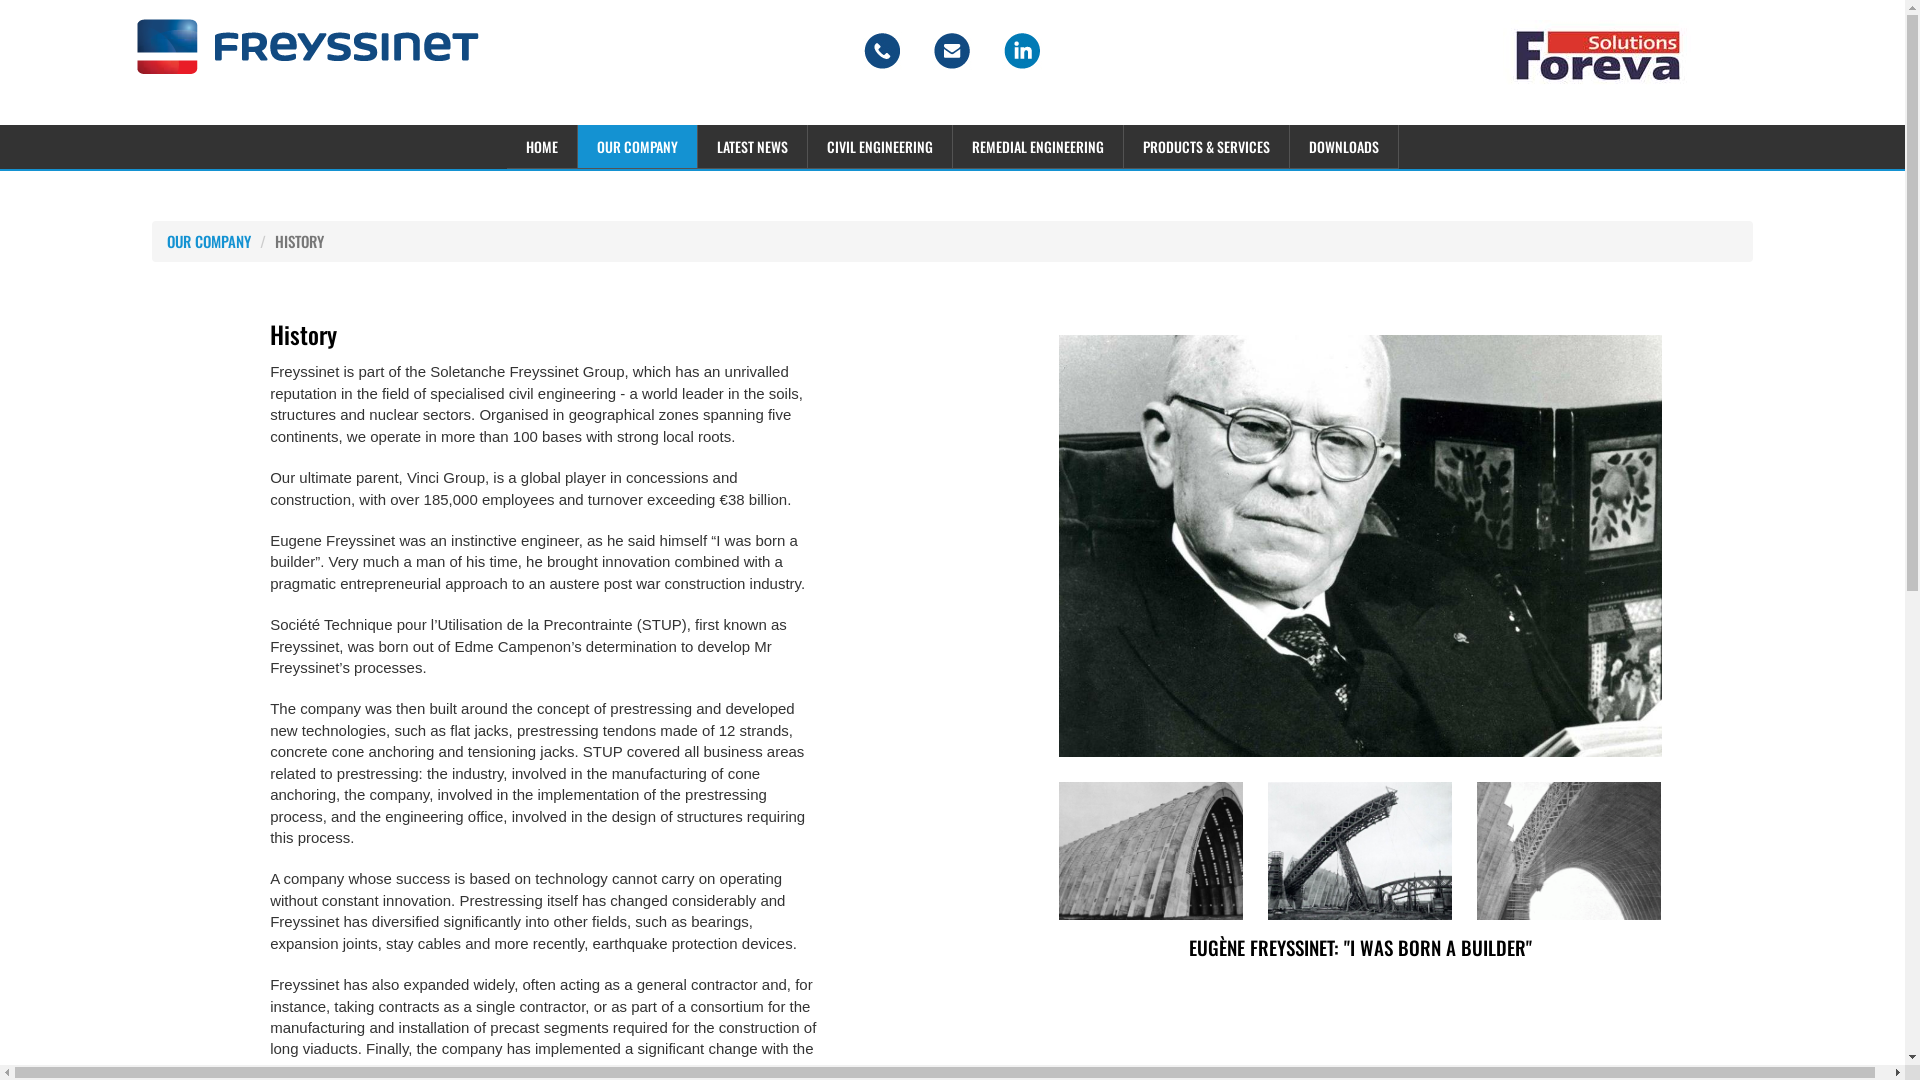  What do you see at coordinates (753, 147) in the screenshot?
I see `LATEST NEWS` at bounding box center [753, 147].